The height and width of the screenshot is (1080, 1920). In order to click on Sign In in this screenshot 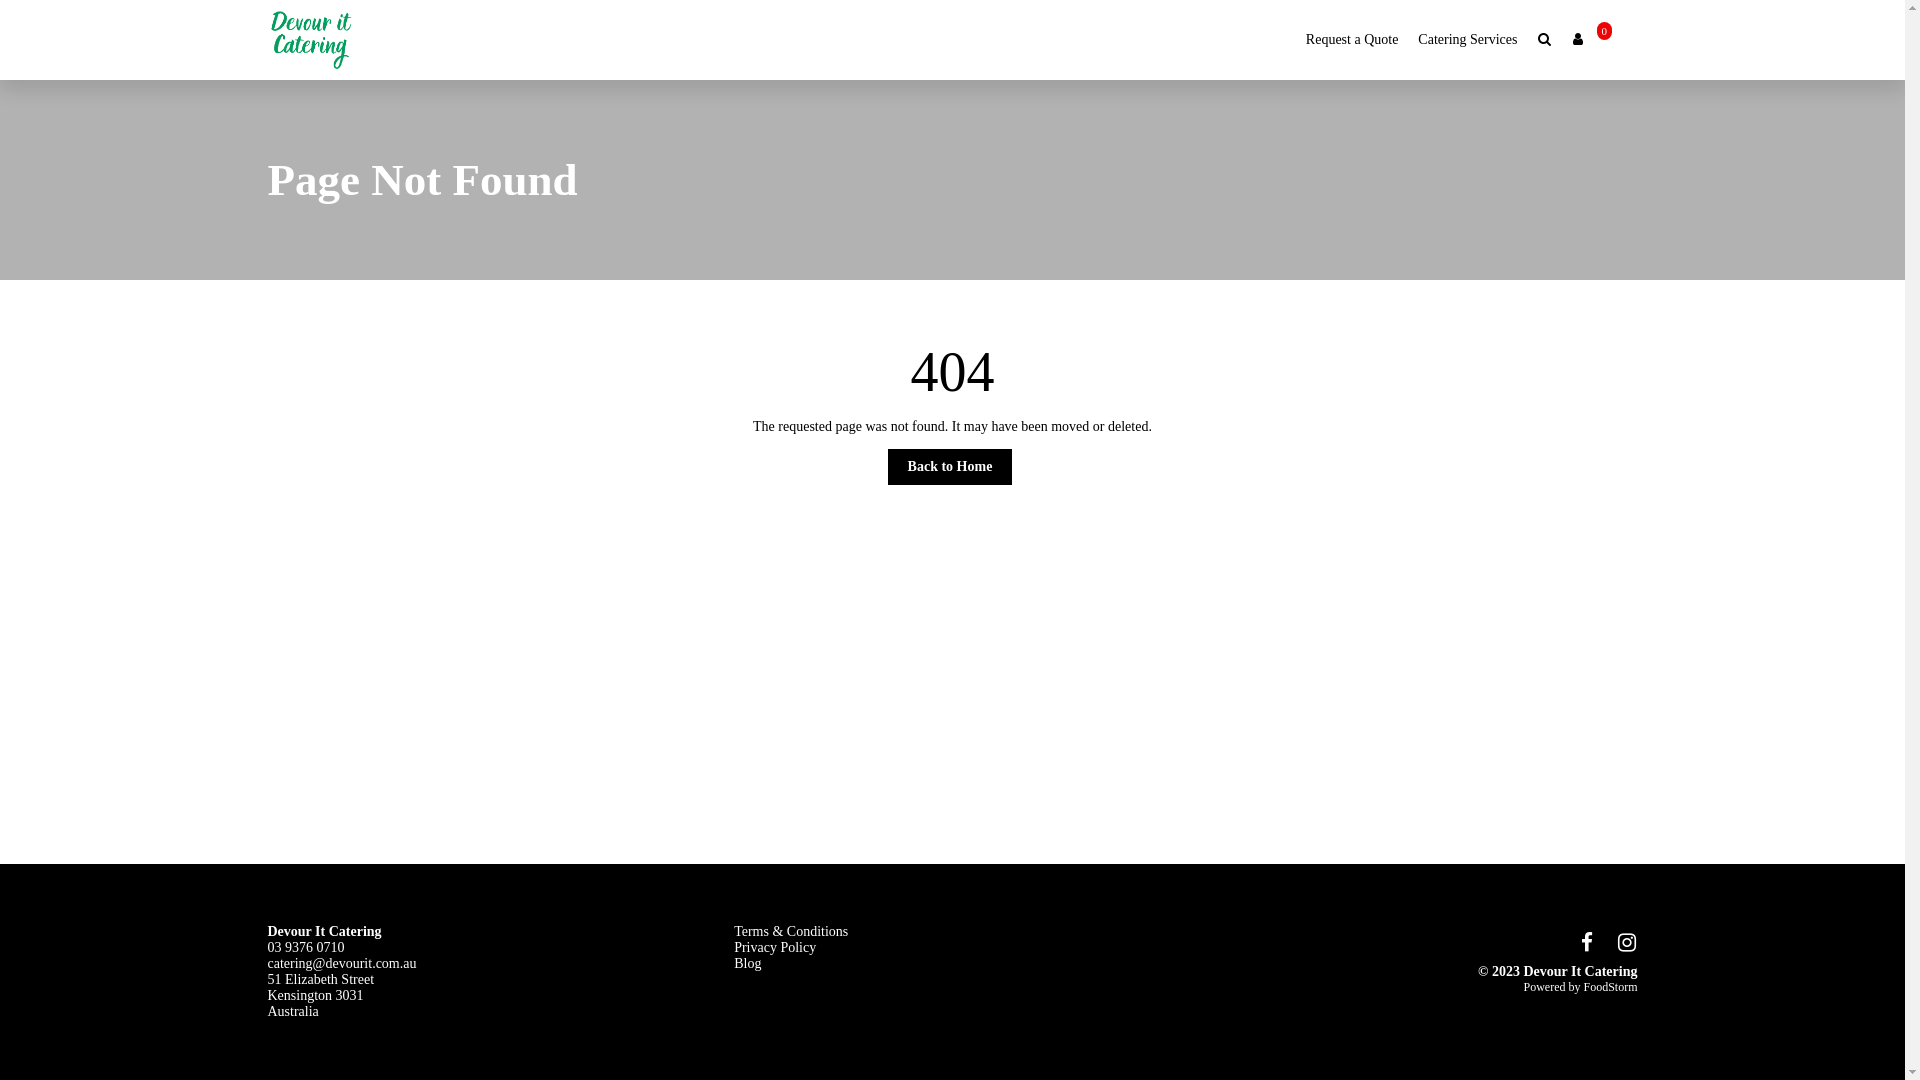, I will do `click(1578, 40)`.